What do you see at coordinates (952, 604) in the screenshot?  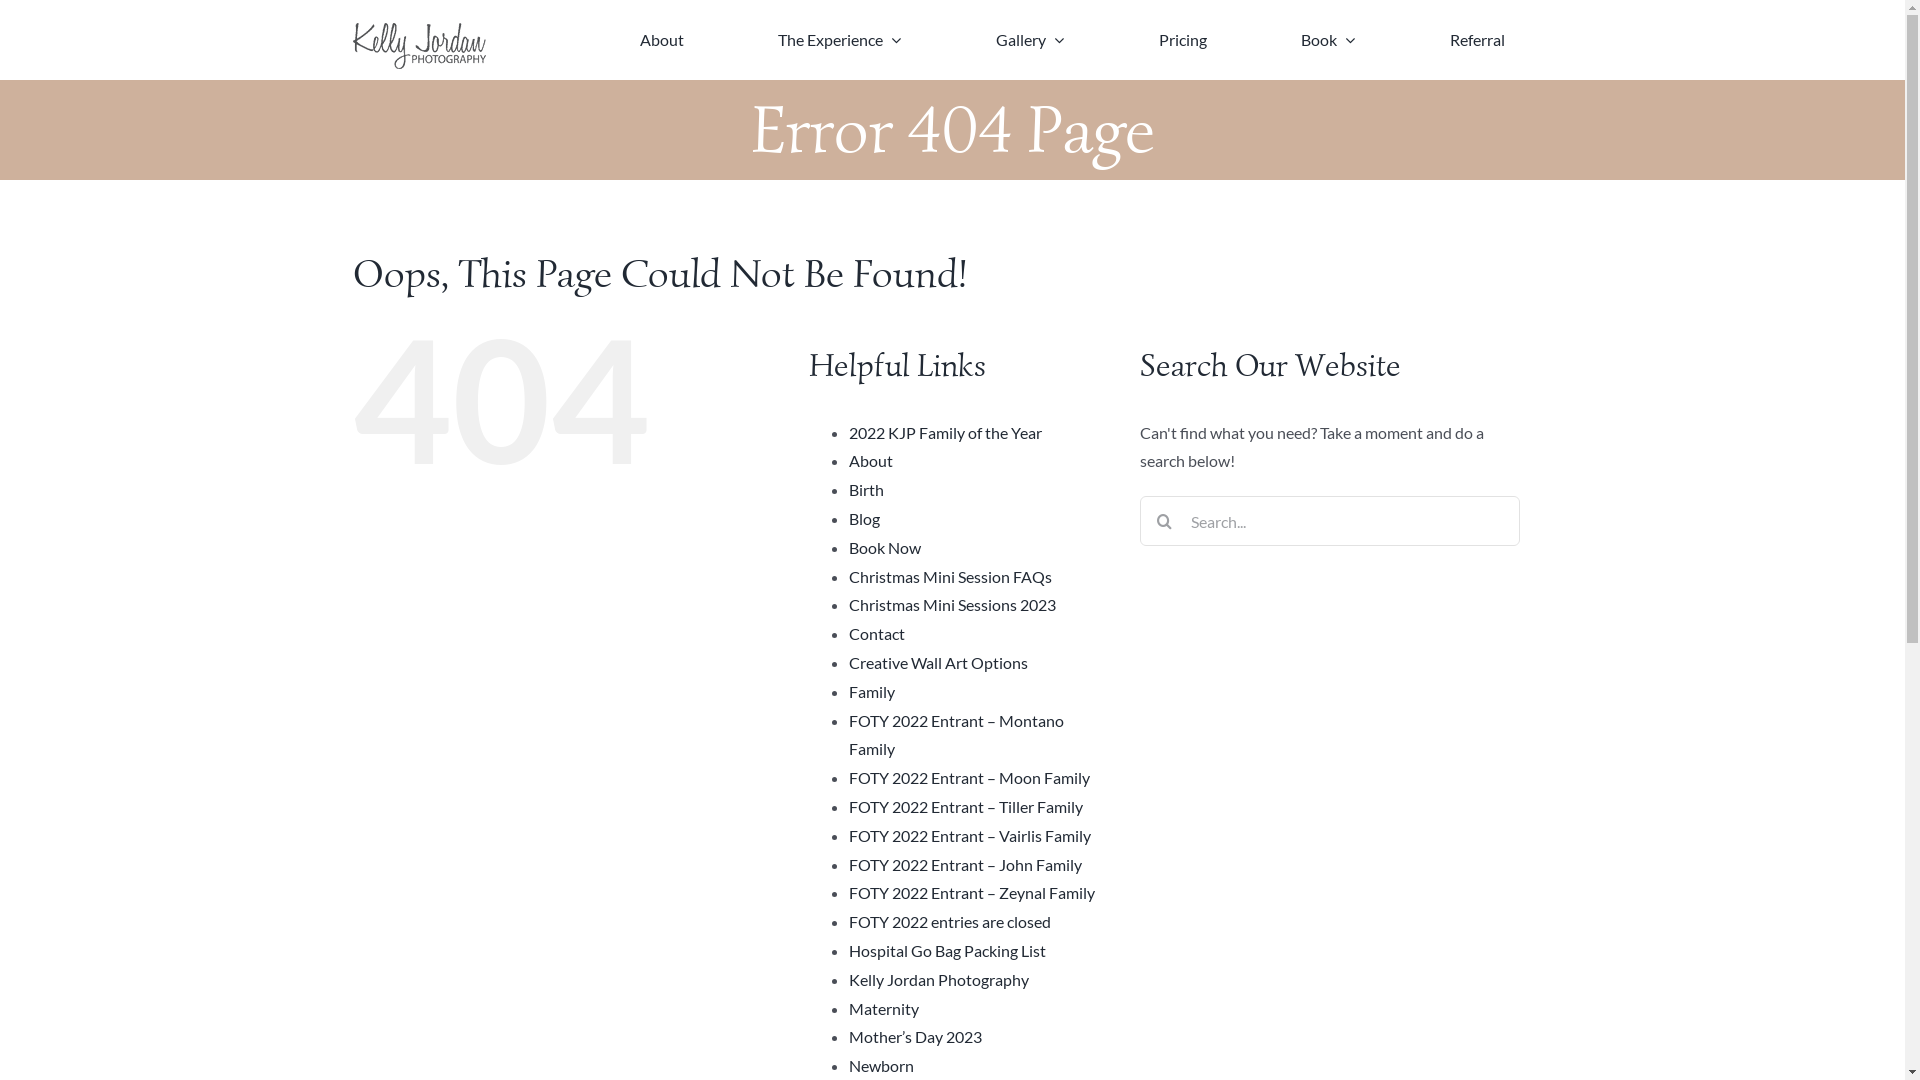 I see `Christmas Mini Sessions 2023` at bounding box center [952, 604].